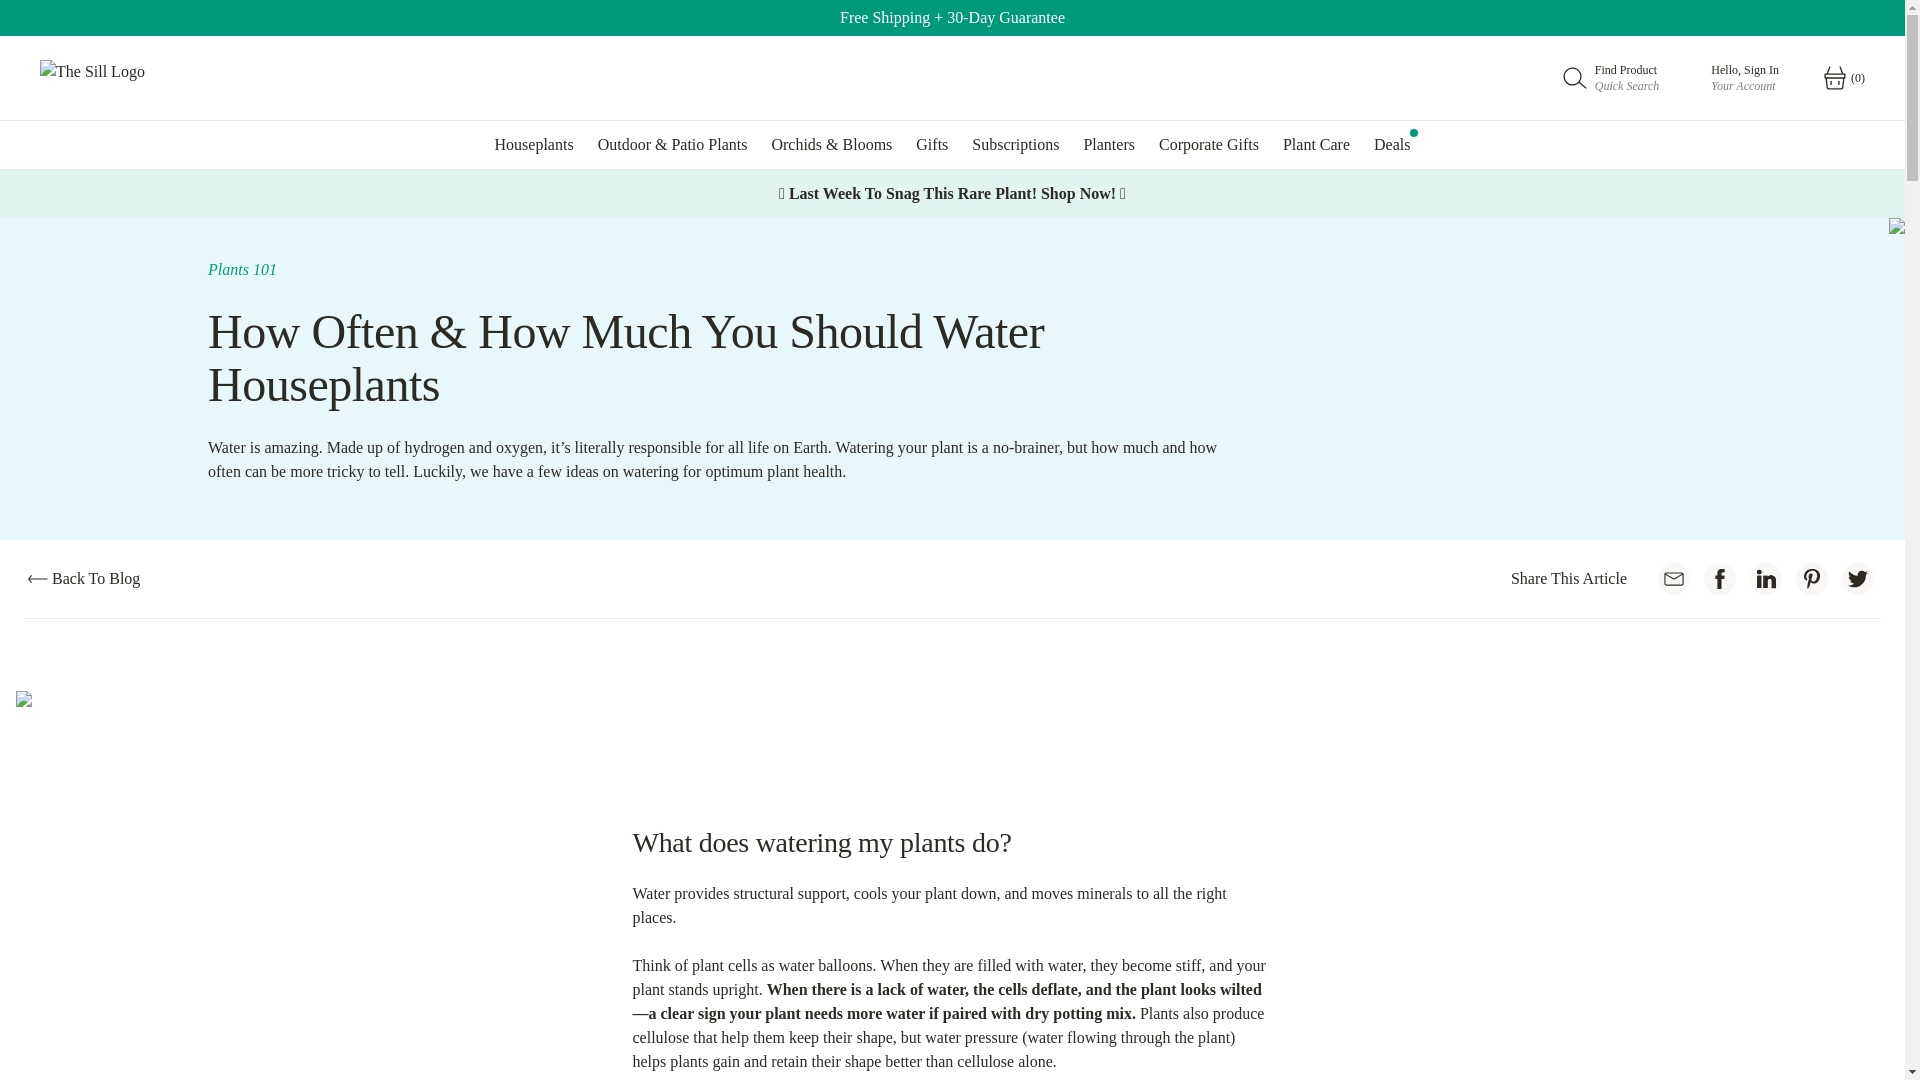  Describe the element at coordinates (534, 144) in the screenshot. I see `Deals` at that location.